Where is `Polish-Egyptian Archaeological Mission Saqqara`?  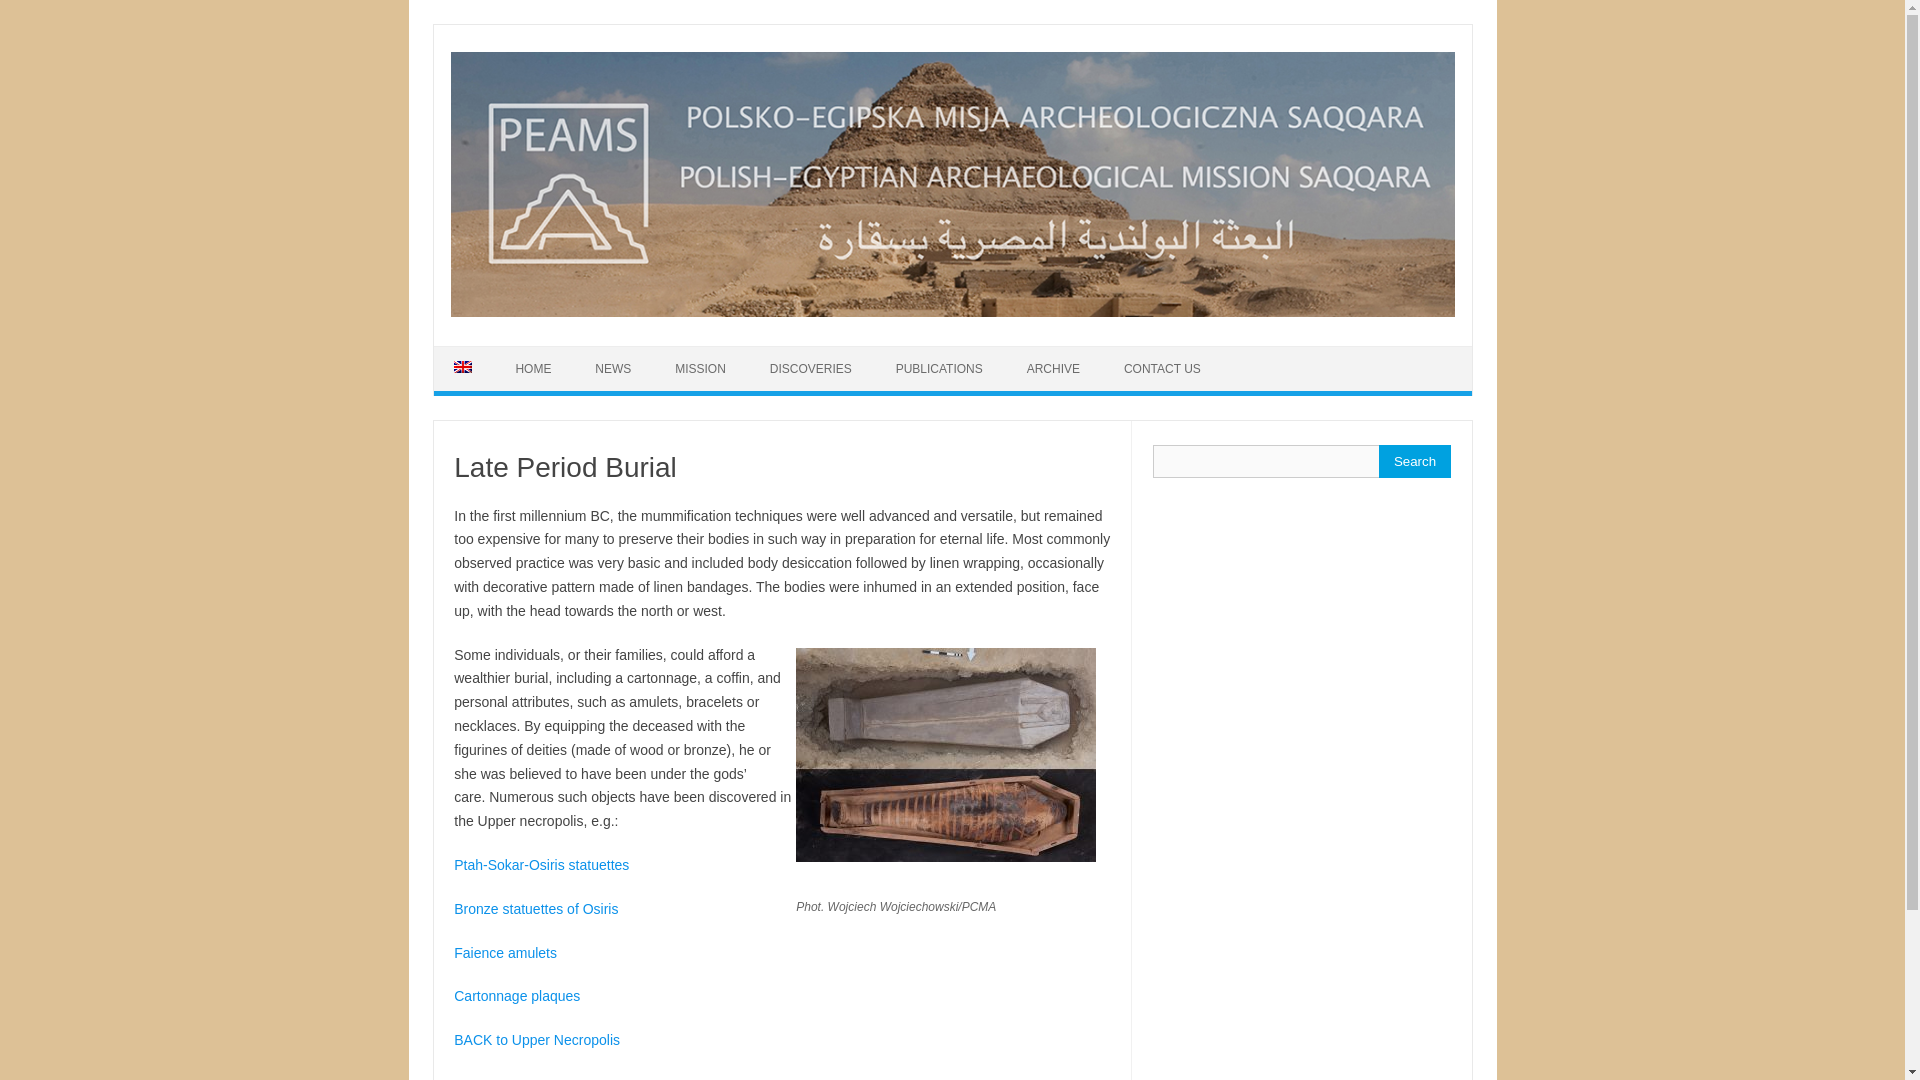 Polish-Egyptian Archaeological Mission Saqqara is located at coordinates (951, 311).